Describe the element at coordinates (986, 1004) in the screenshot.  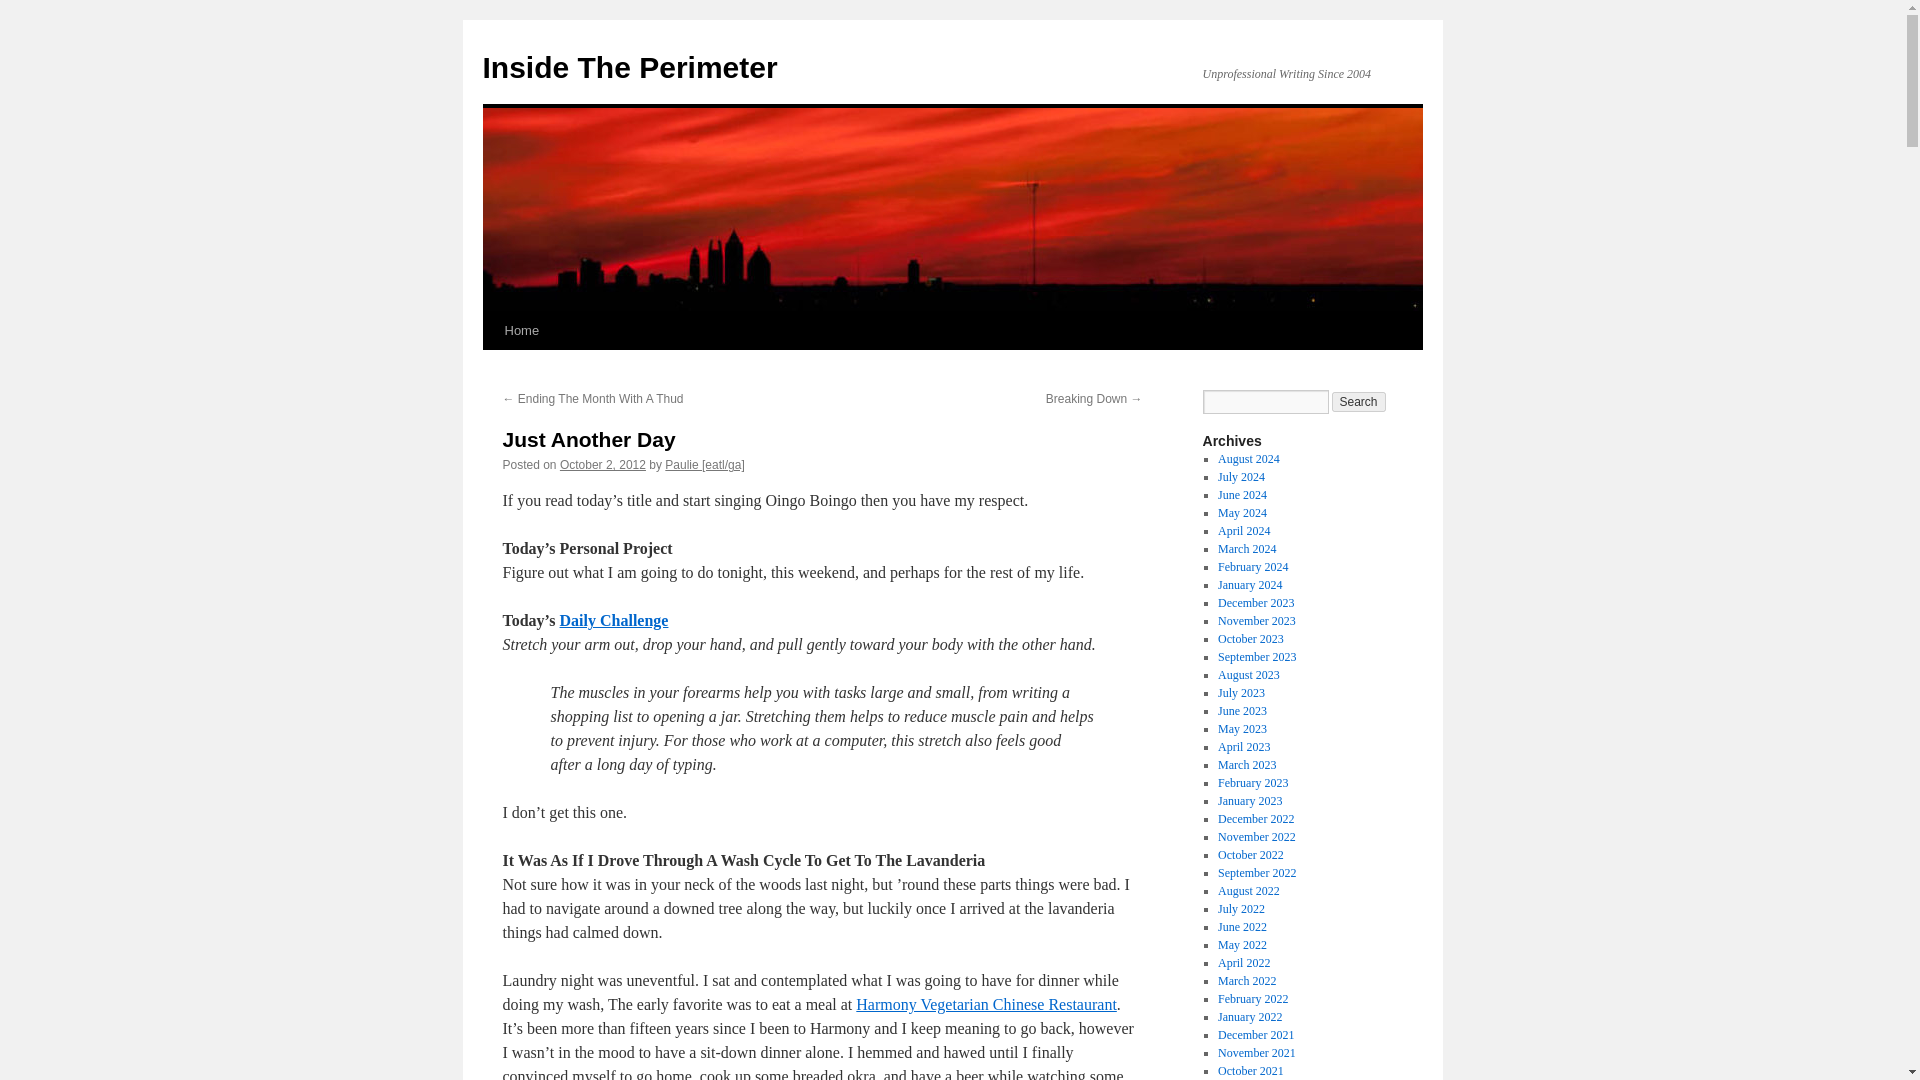
I see `Harmony Vegetarian Chinese Restaurant` at that location.